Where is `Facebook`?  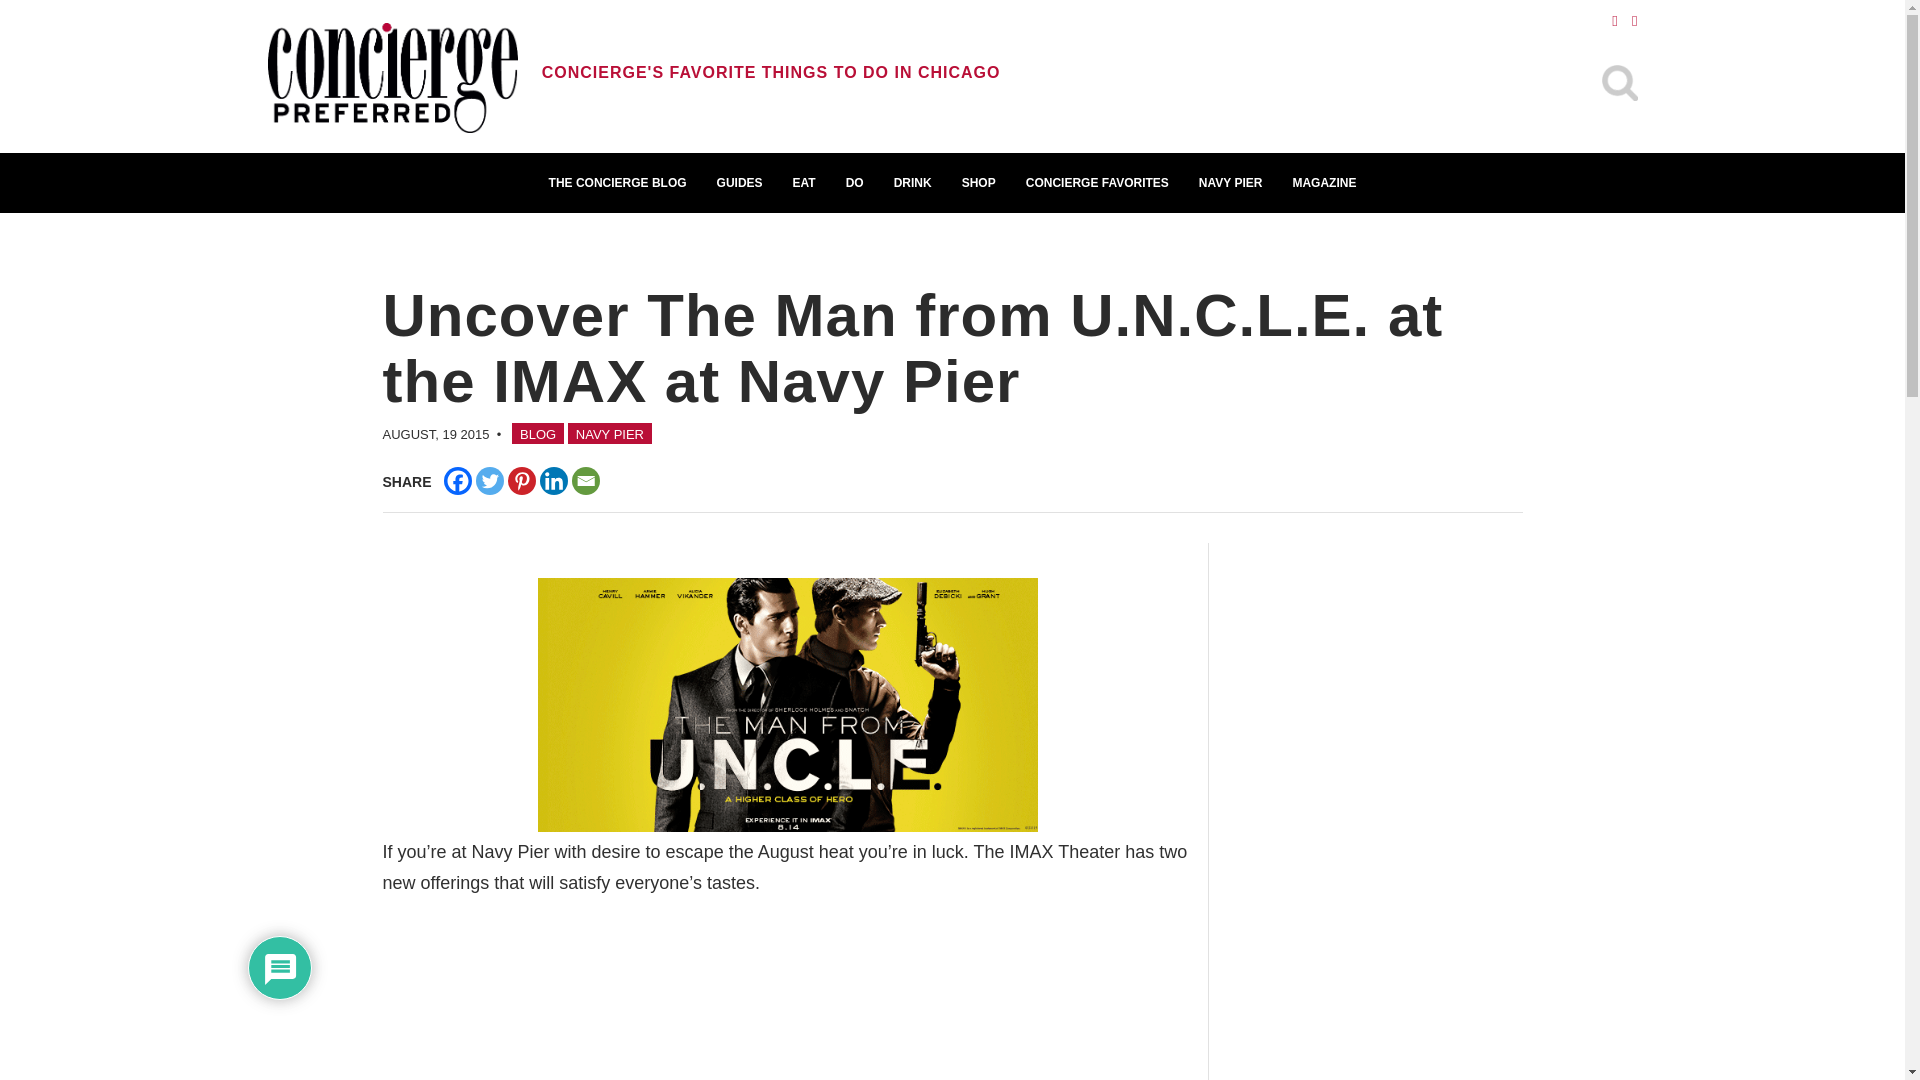
Facebook is located at coordinates (458, 480).